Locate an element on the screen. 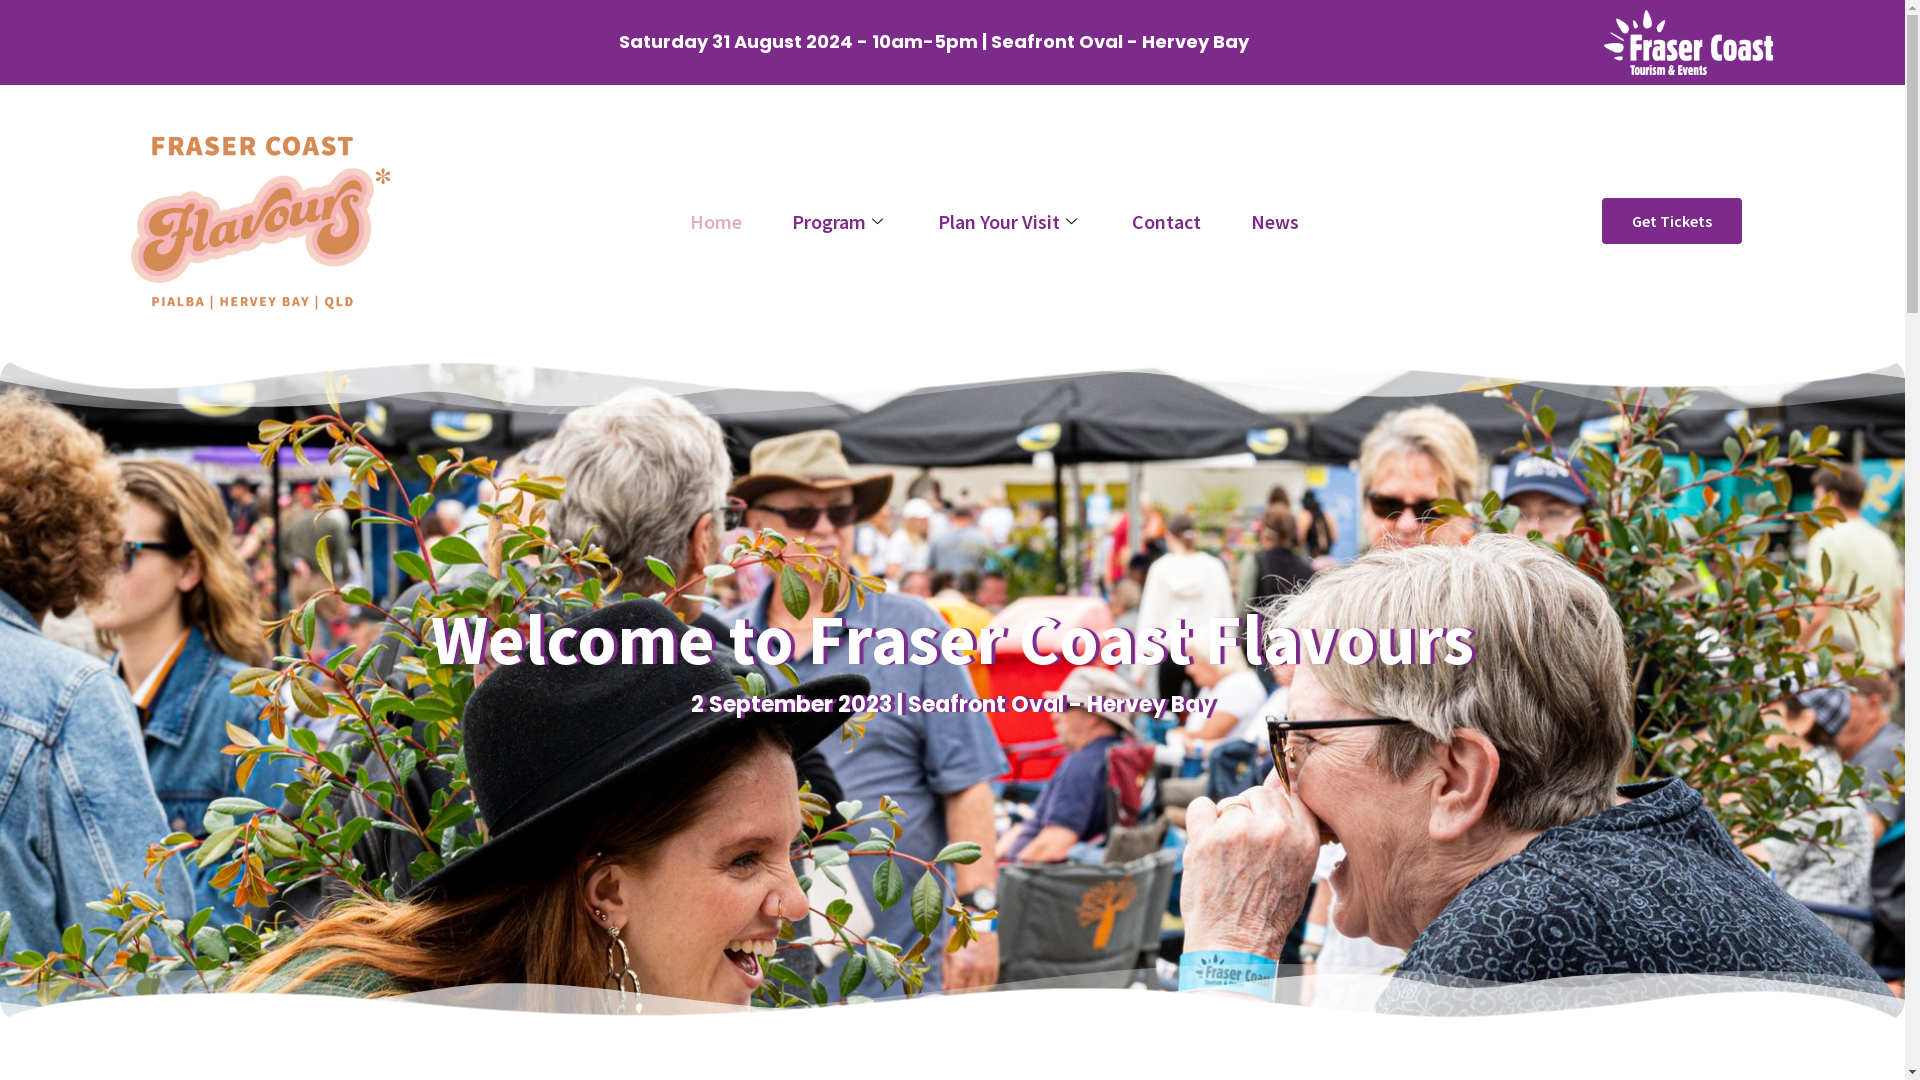 This screenshot has width=1920, height=1080. Skip to content is located at coordinates (15, 42).